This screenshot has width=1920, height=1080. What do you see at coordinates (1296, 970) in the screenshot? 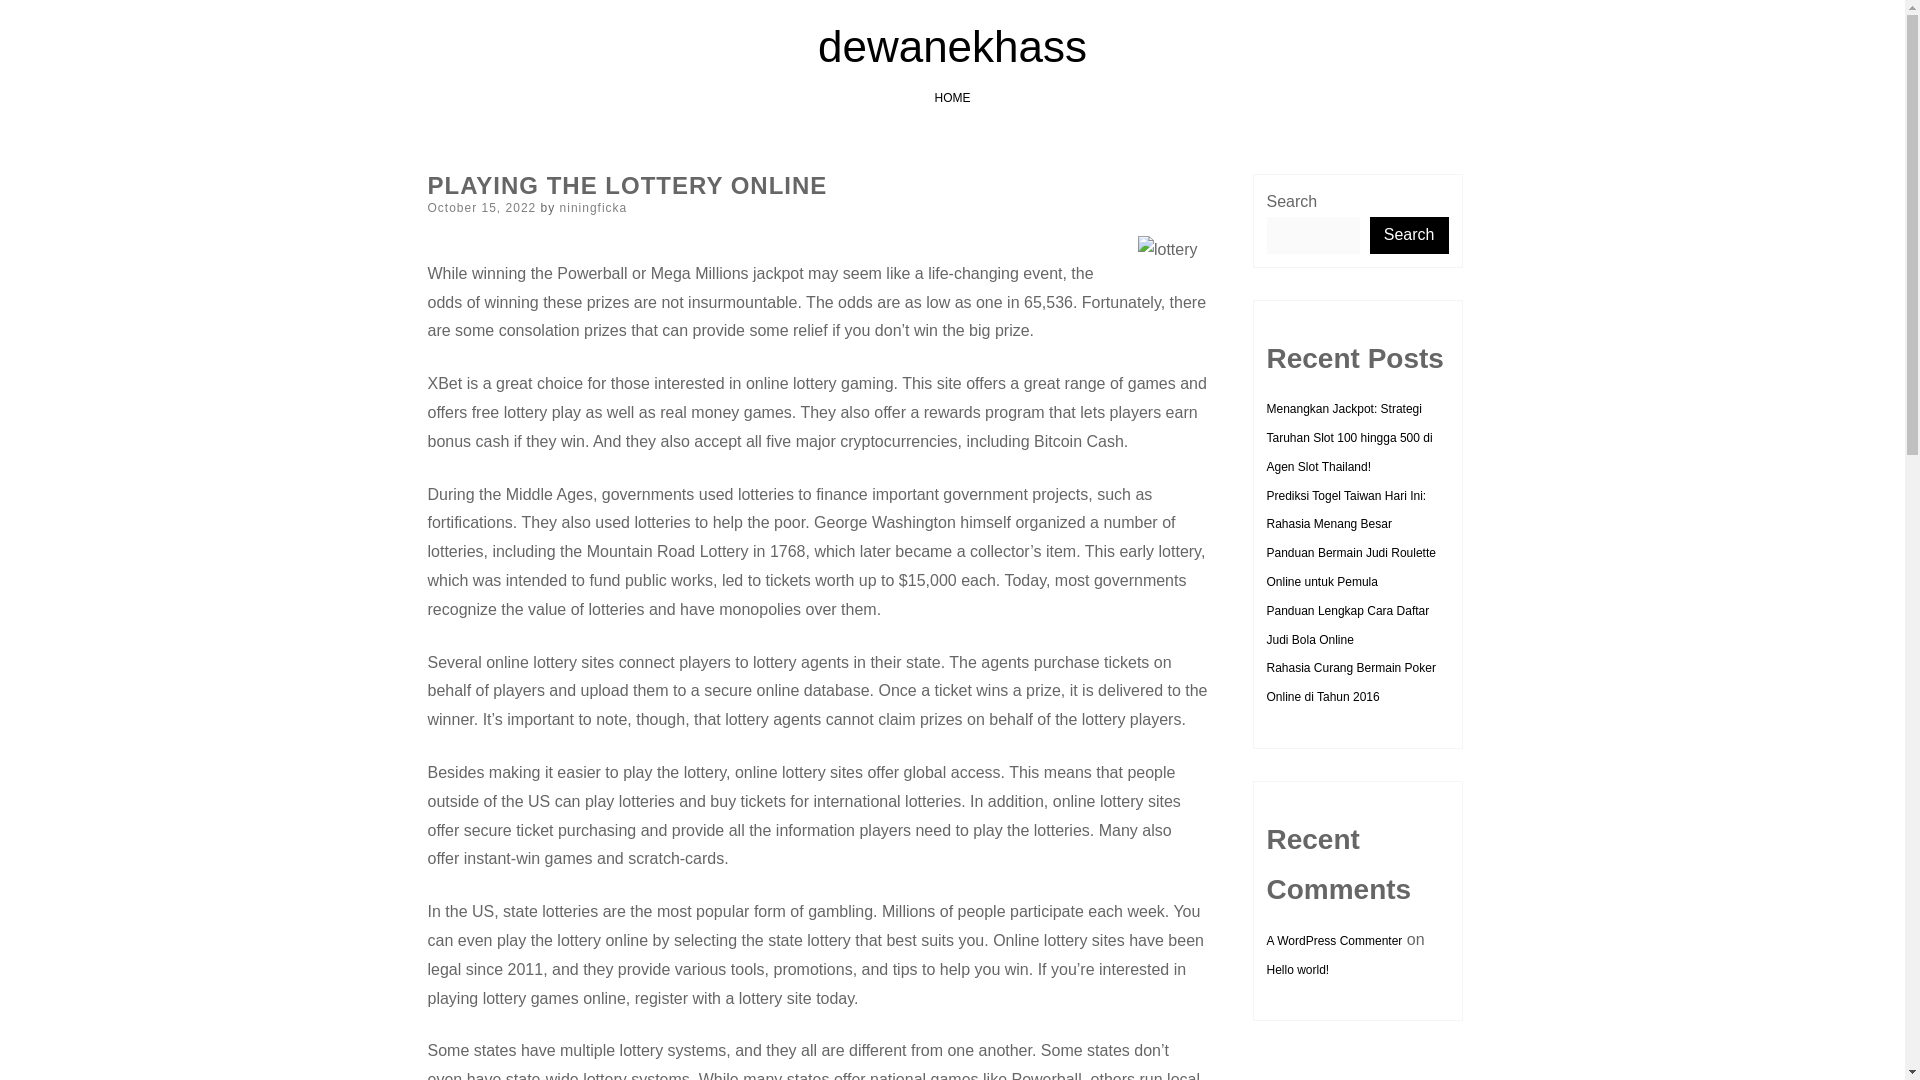
I see `Hello world!` at bounding box center [1296, 970].